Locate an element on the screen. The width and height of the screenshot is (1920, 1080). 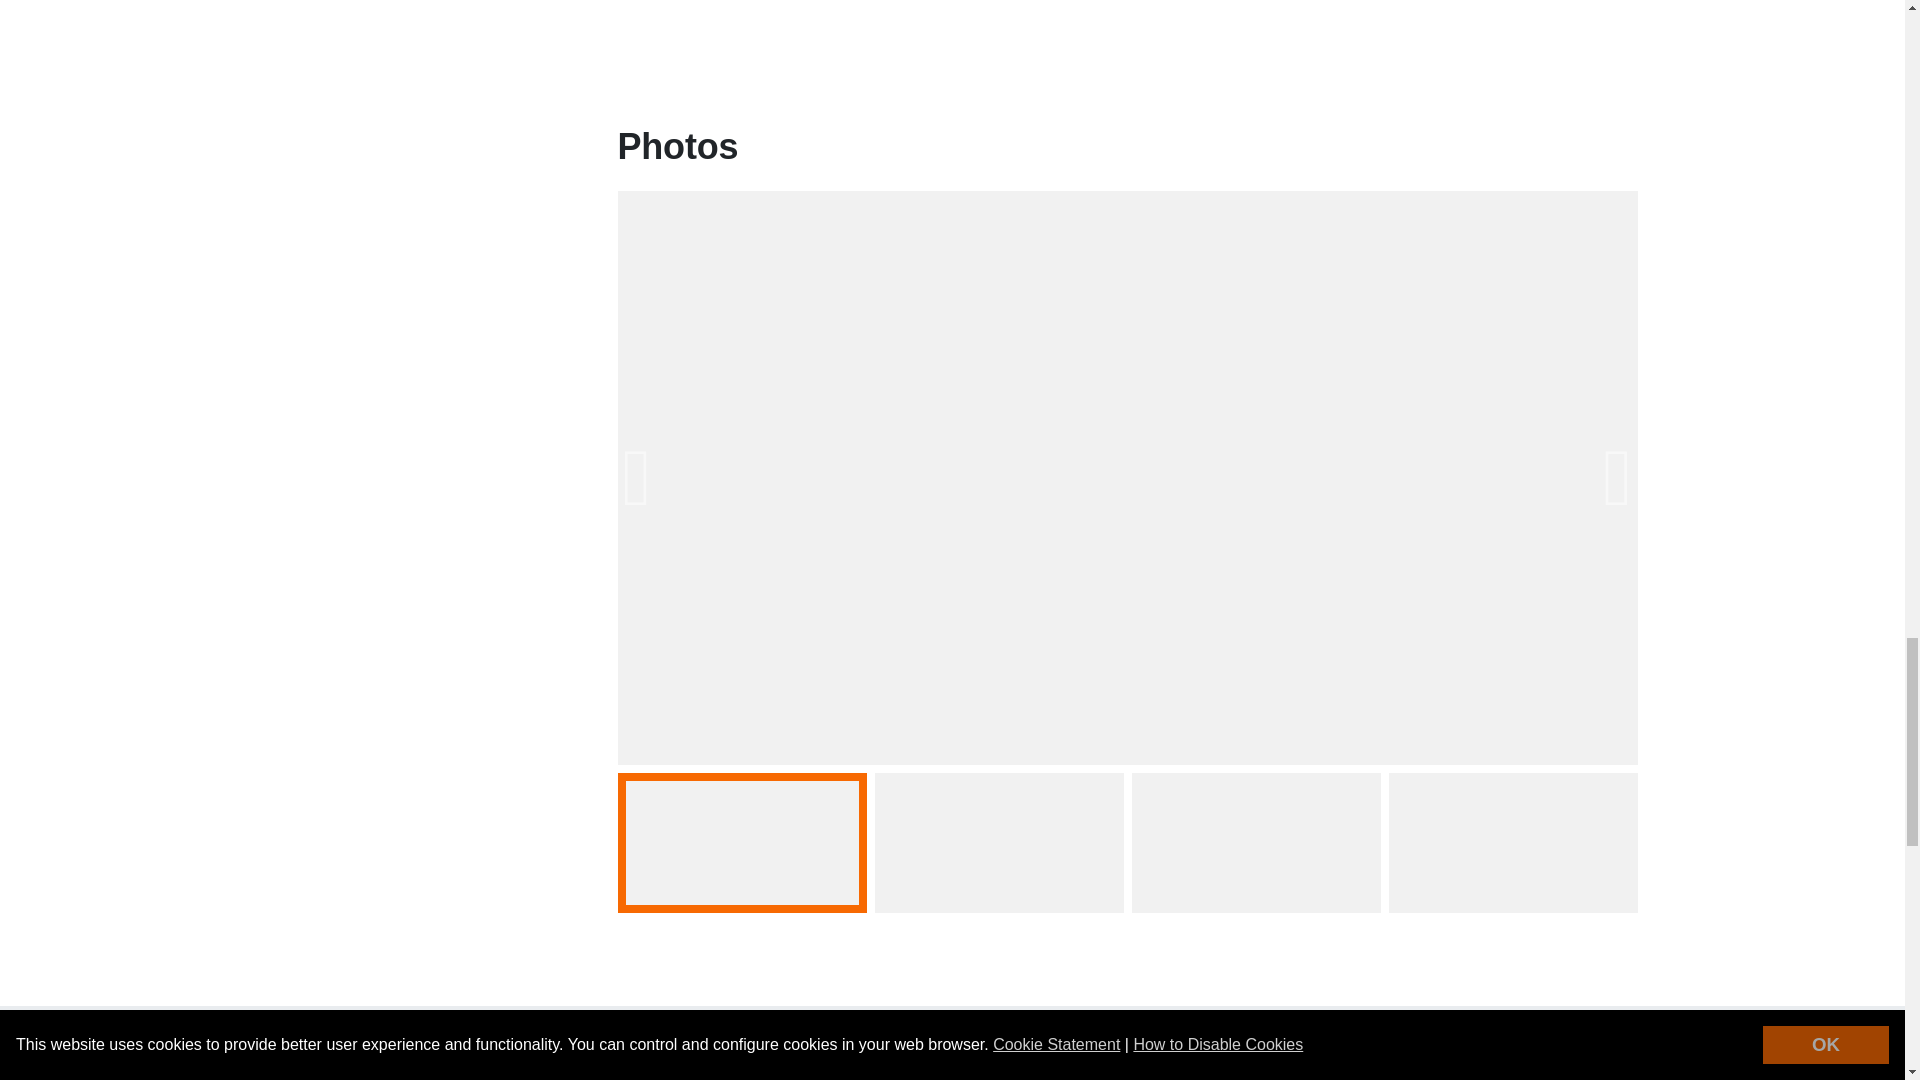
Reports is located at coordinates (1128, 41).